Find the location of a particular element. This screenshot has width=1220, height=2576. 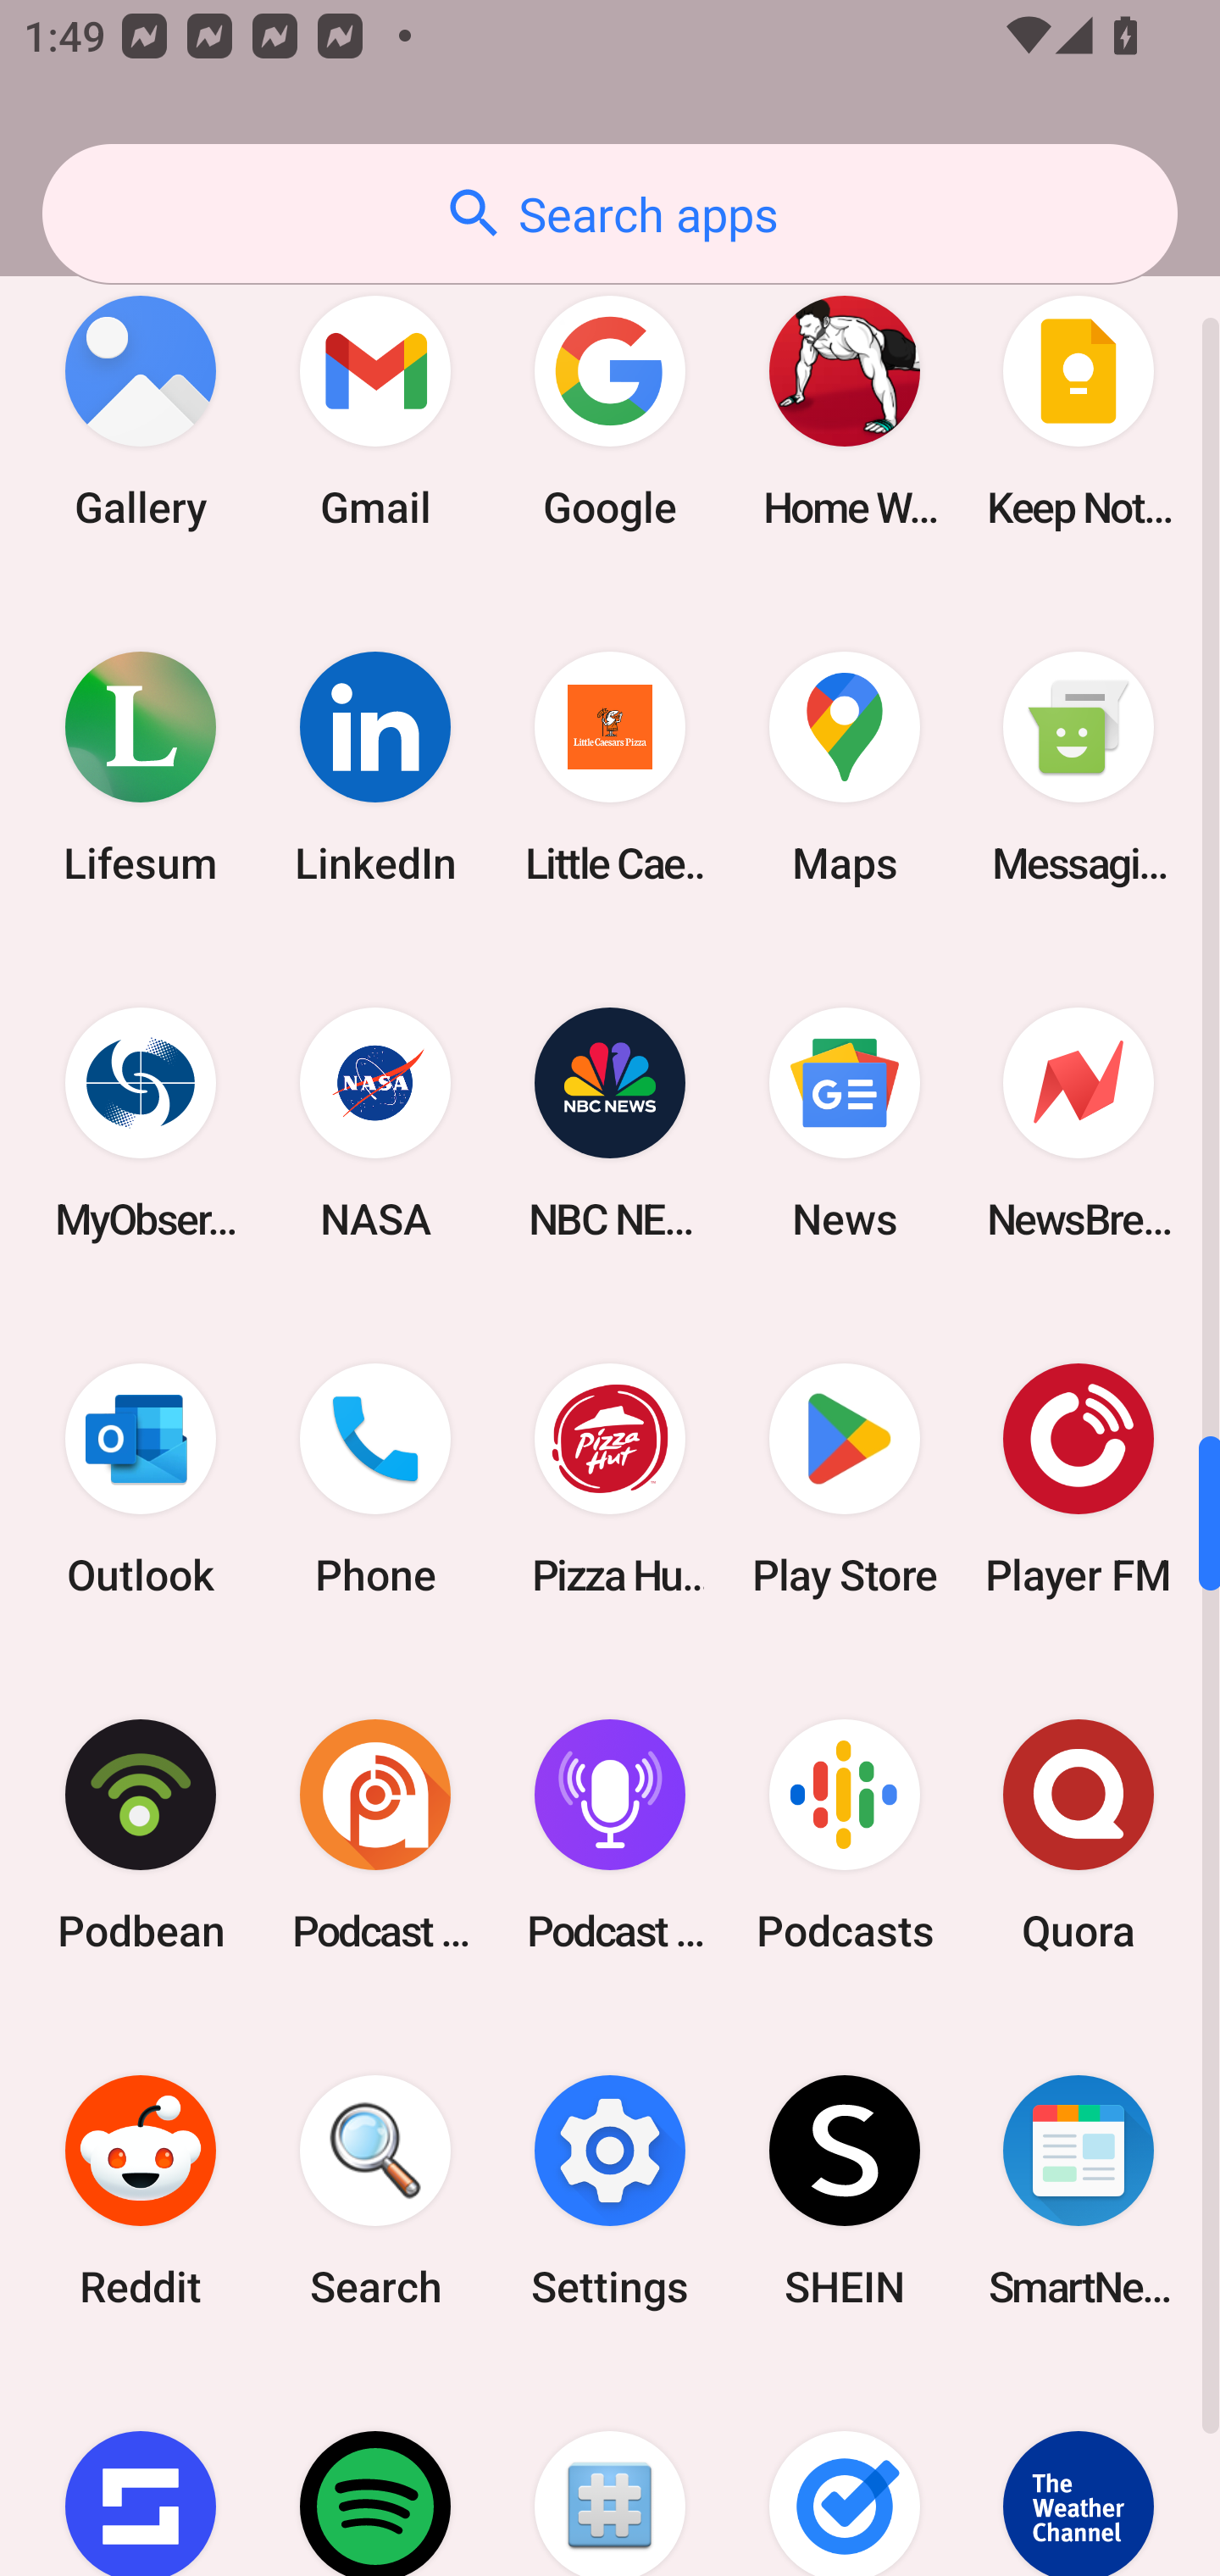

Google is located at coordinates (610, 412).